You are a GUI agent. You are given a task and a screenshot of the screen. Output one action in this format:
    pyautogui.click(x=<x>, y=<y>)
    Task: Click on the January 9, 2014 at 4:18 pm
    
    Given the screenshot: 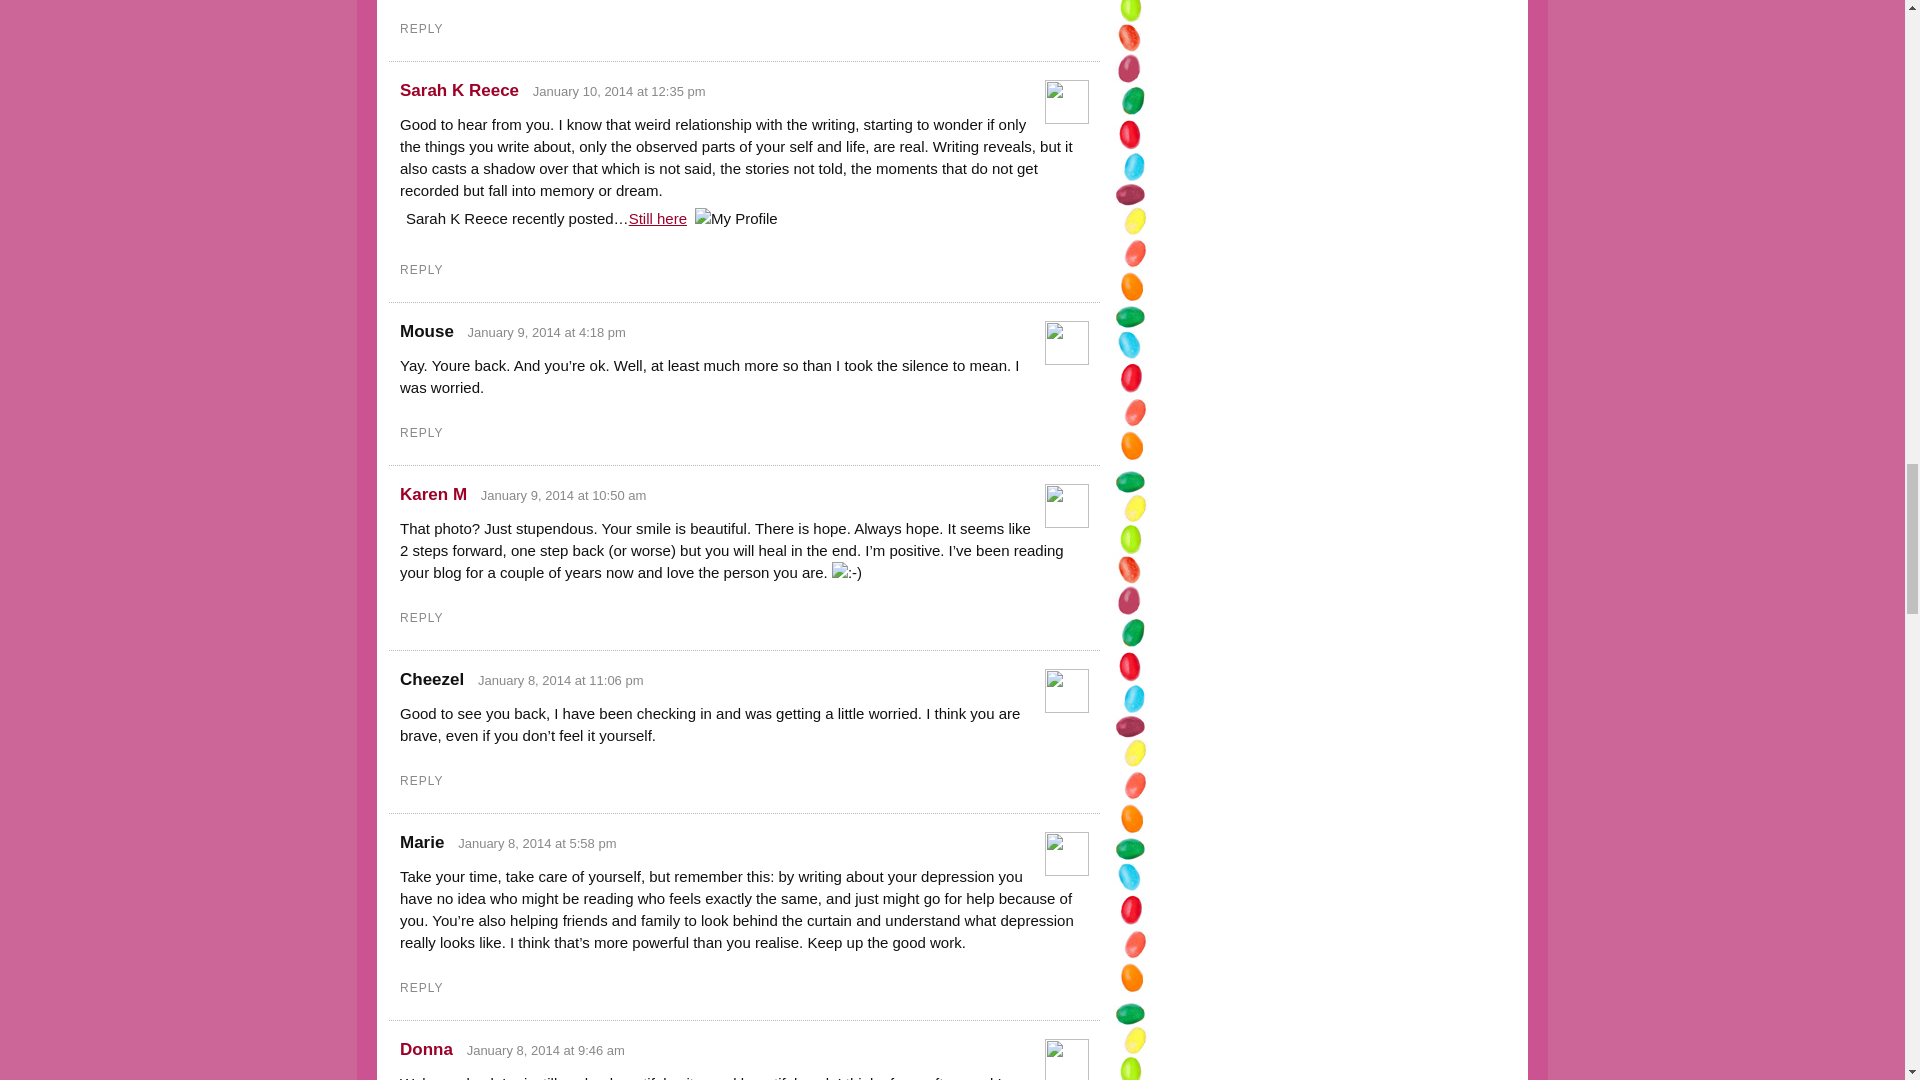 What is the action you would take?
    pyautogui.click(x=546, y=332)
    